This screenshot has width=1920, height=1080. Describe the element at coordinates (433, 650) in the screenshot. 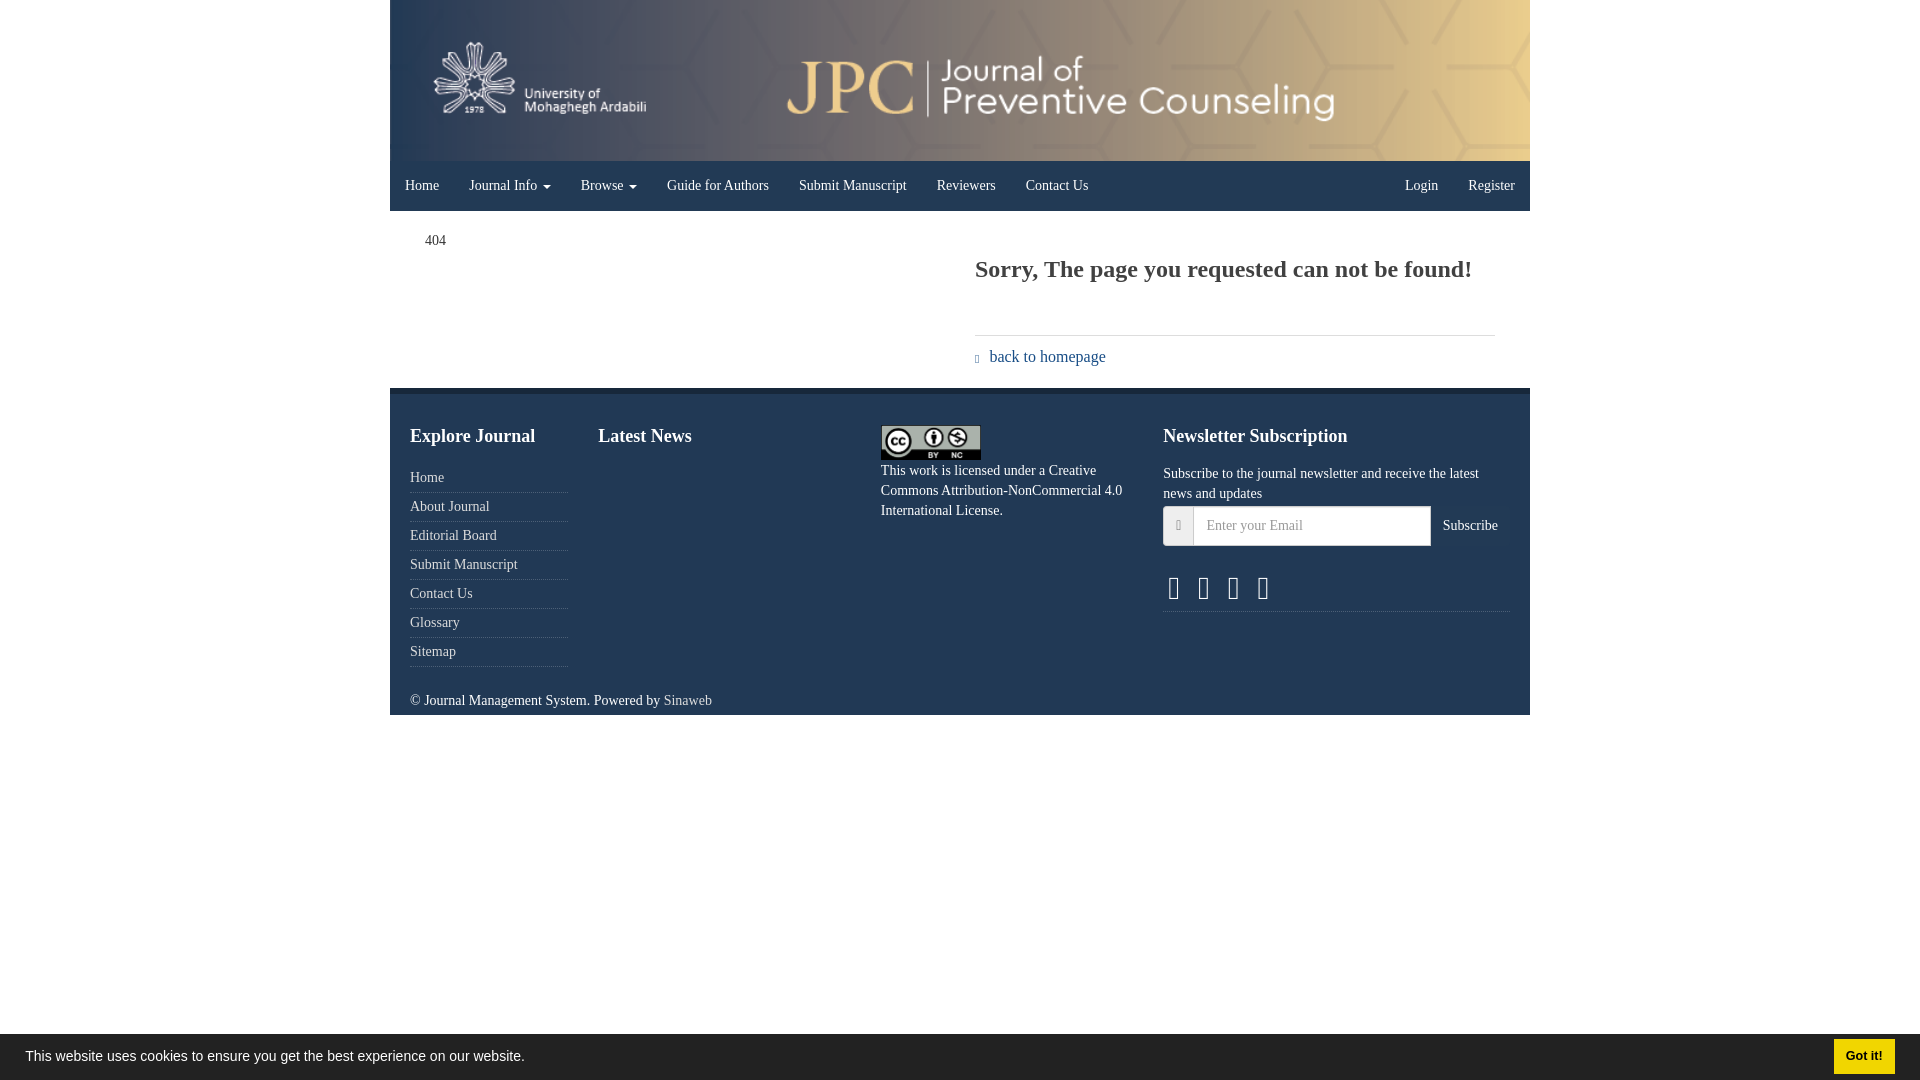

I see `Sitemap` at that location.